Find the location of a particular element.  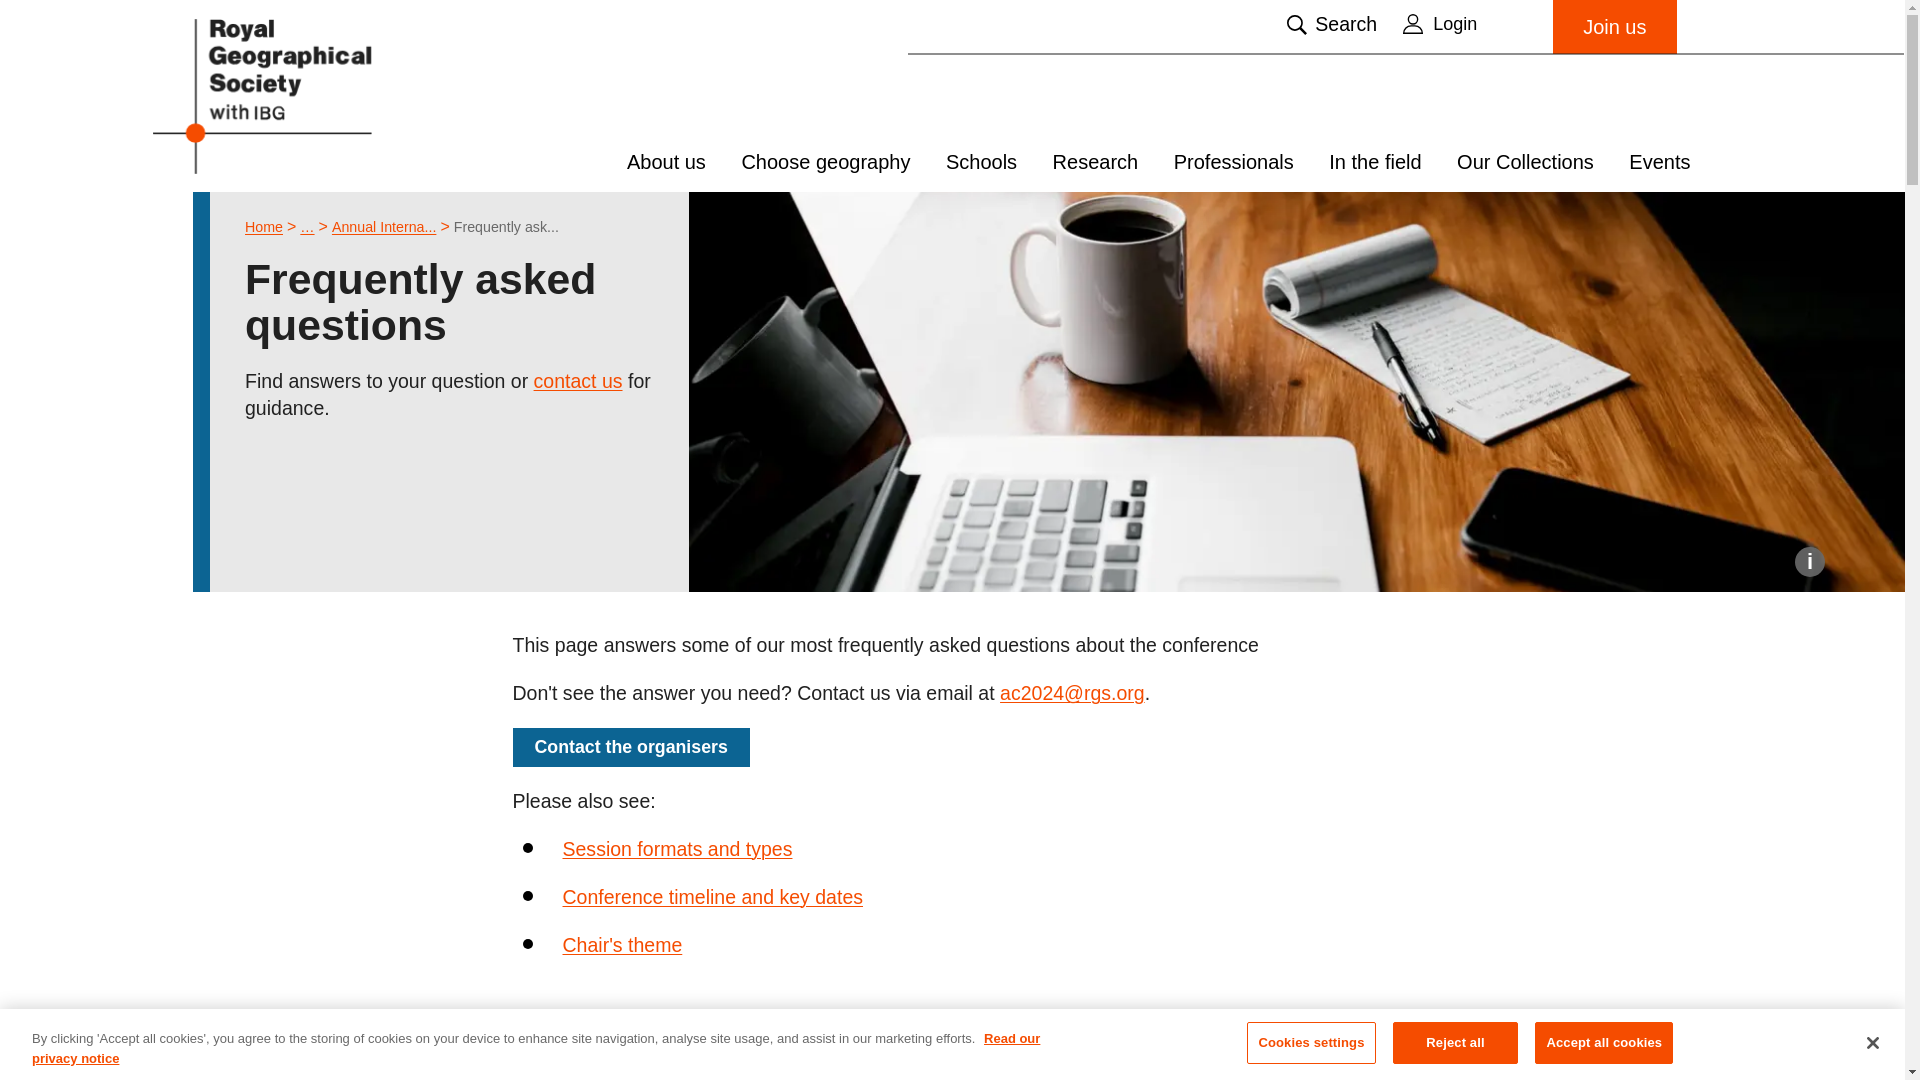

About us is located at coordinates (666, 162).